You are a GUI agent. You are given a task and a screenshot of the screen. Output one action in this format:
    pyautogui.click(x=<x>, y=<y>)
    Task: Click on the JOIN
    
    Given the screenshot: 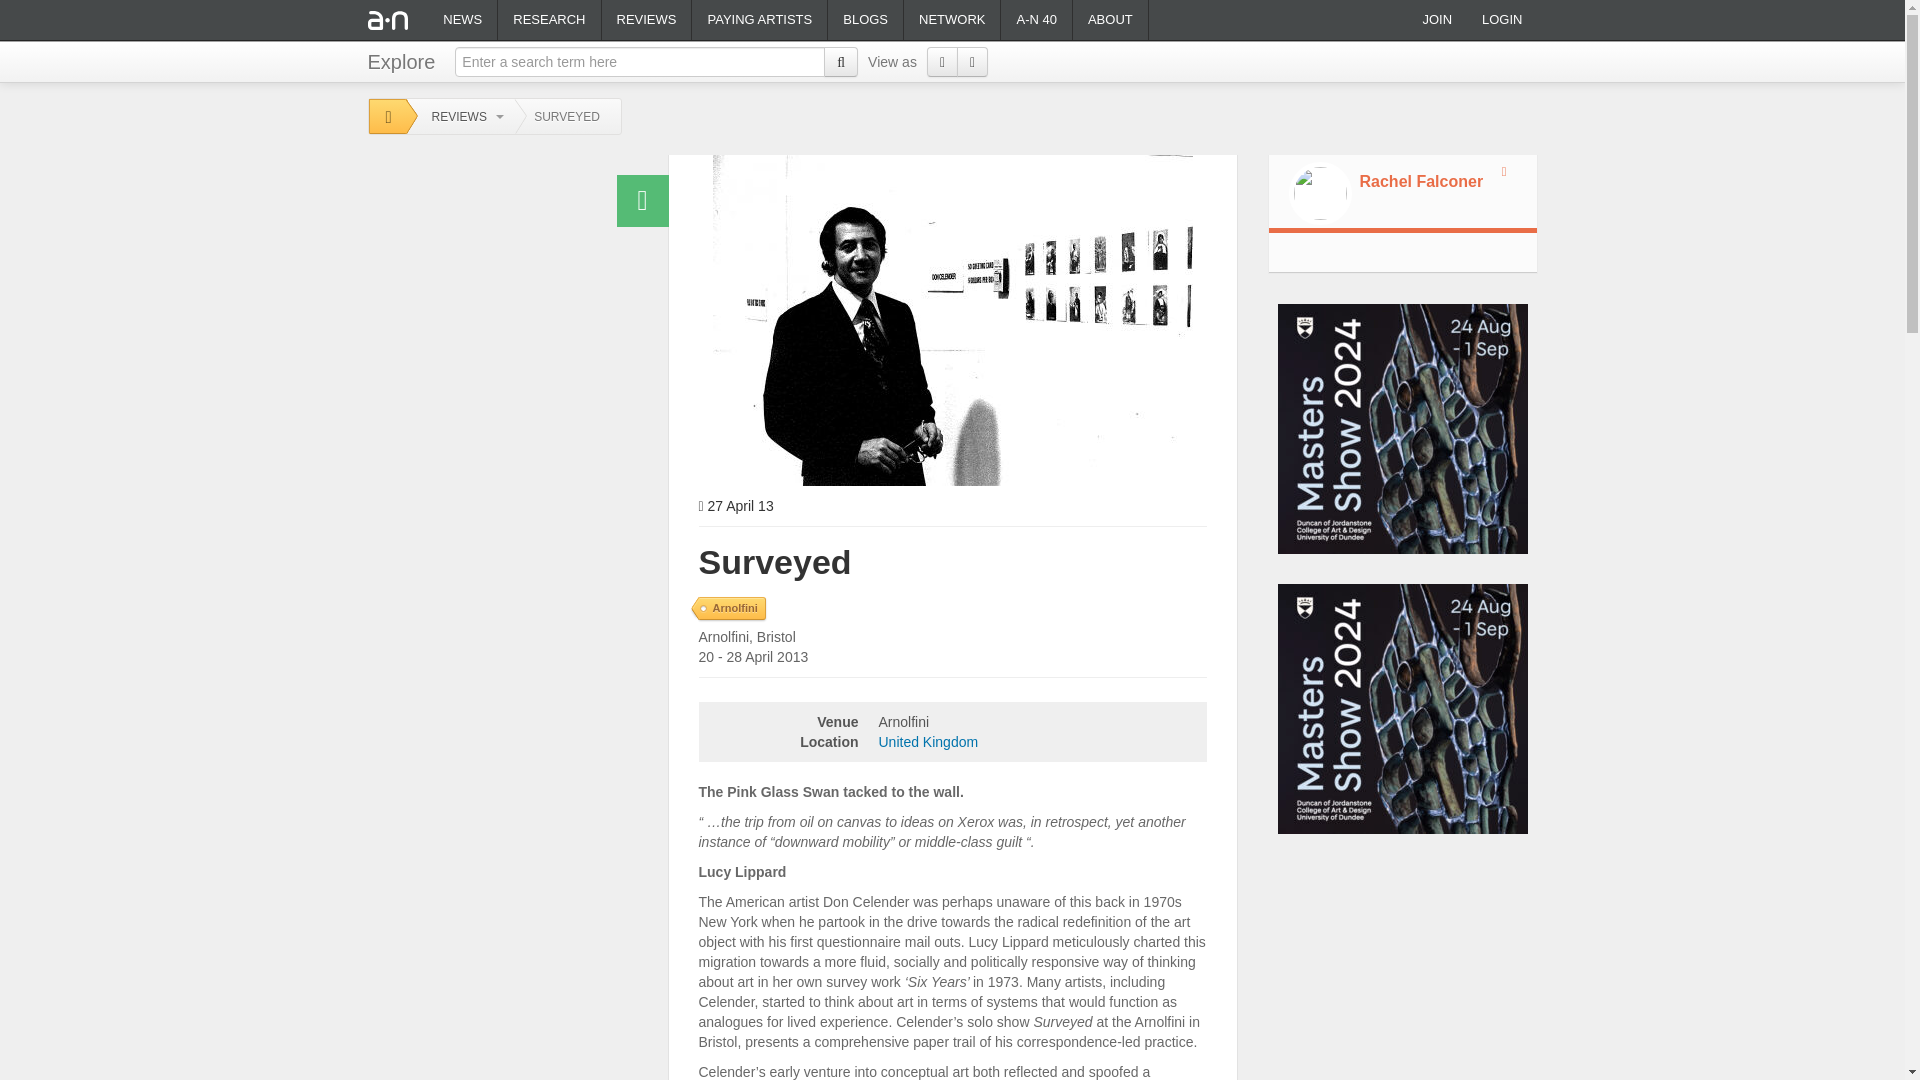 What is the action you would take?
    pyautogui.click(x=1436, y=20)
    